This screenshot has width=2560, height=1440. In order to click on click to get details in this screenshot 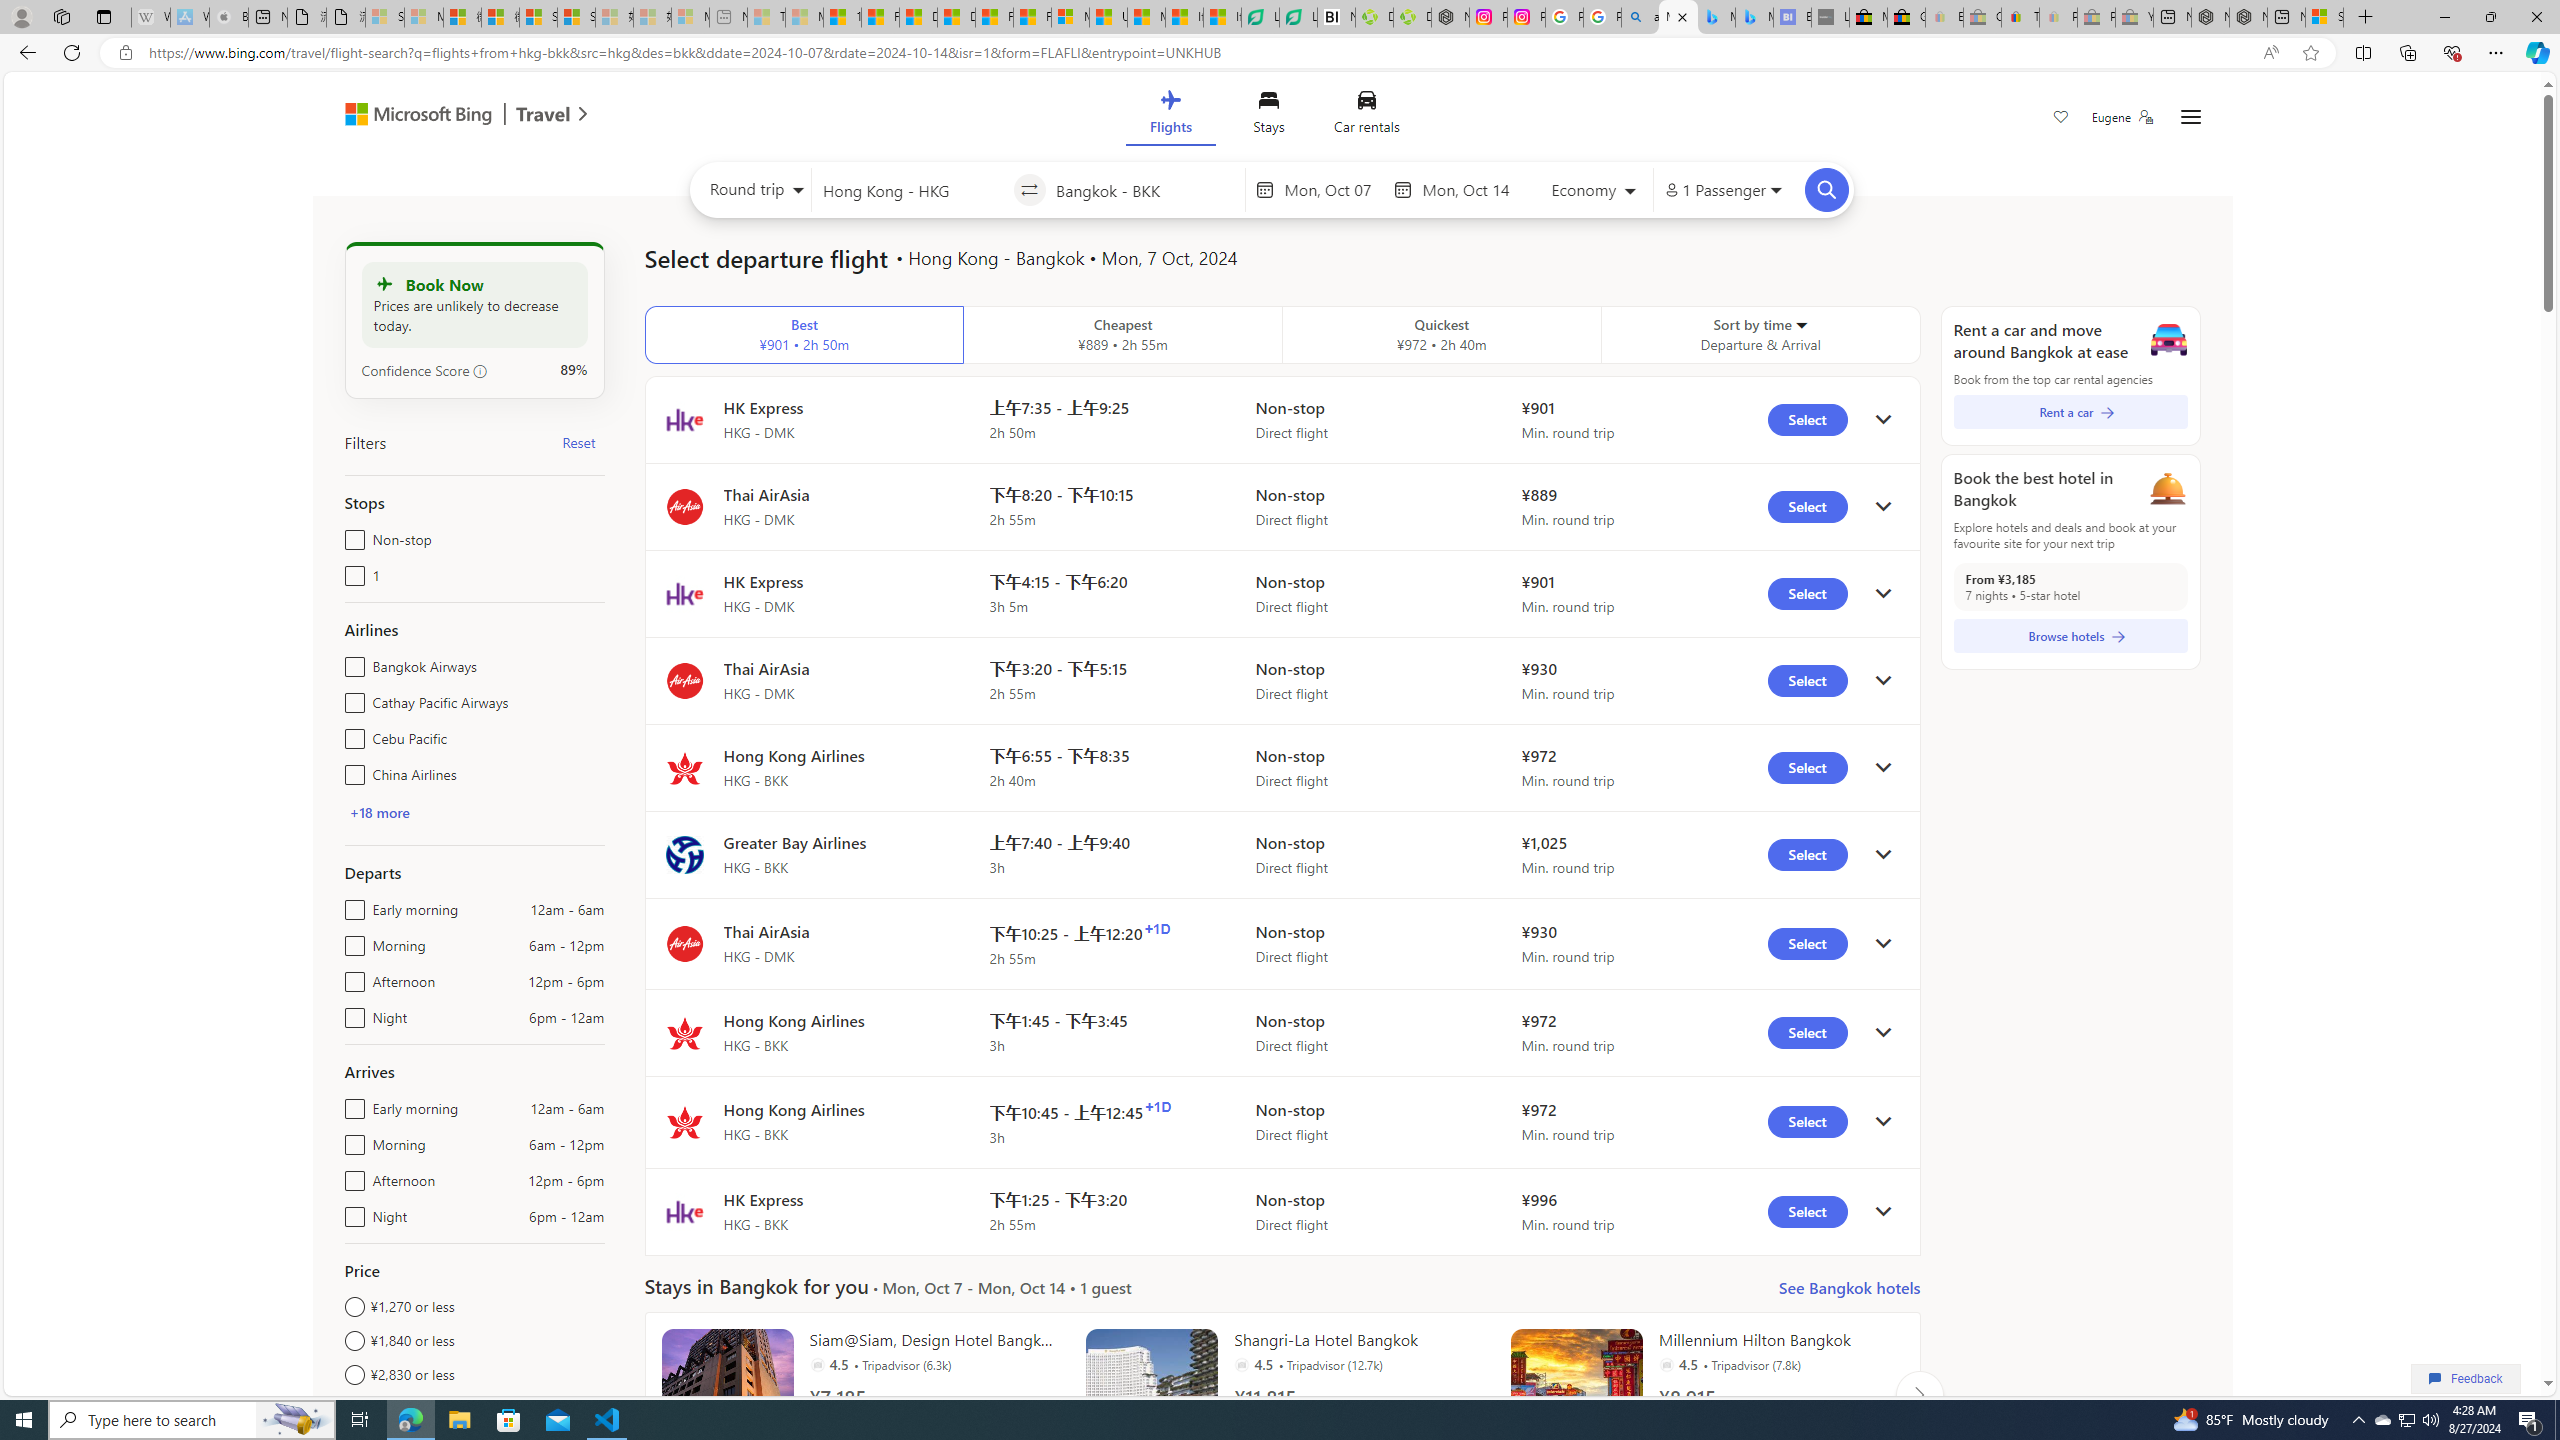, I will do `click(1882, 1212)`.